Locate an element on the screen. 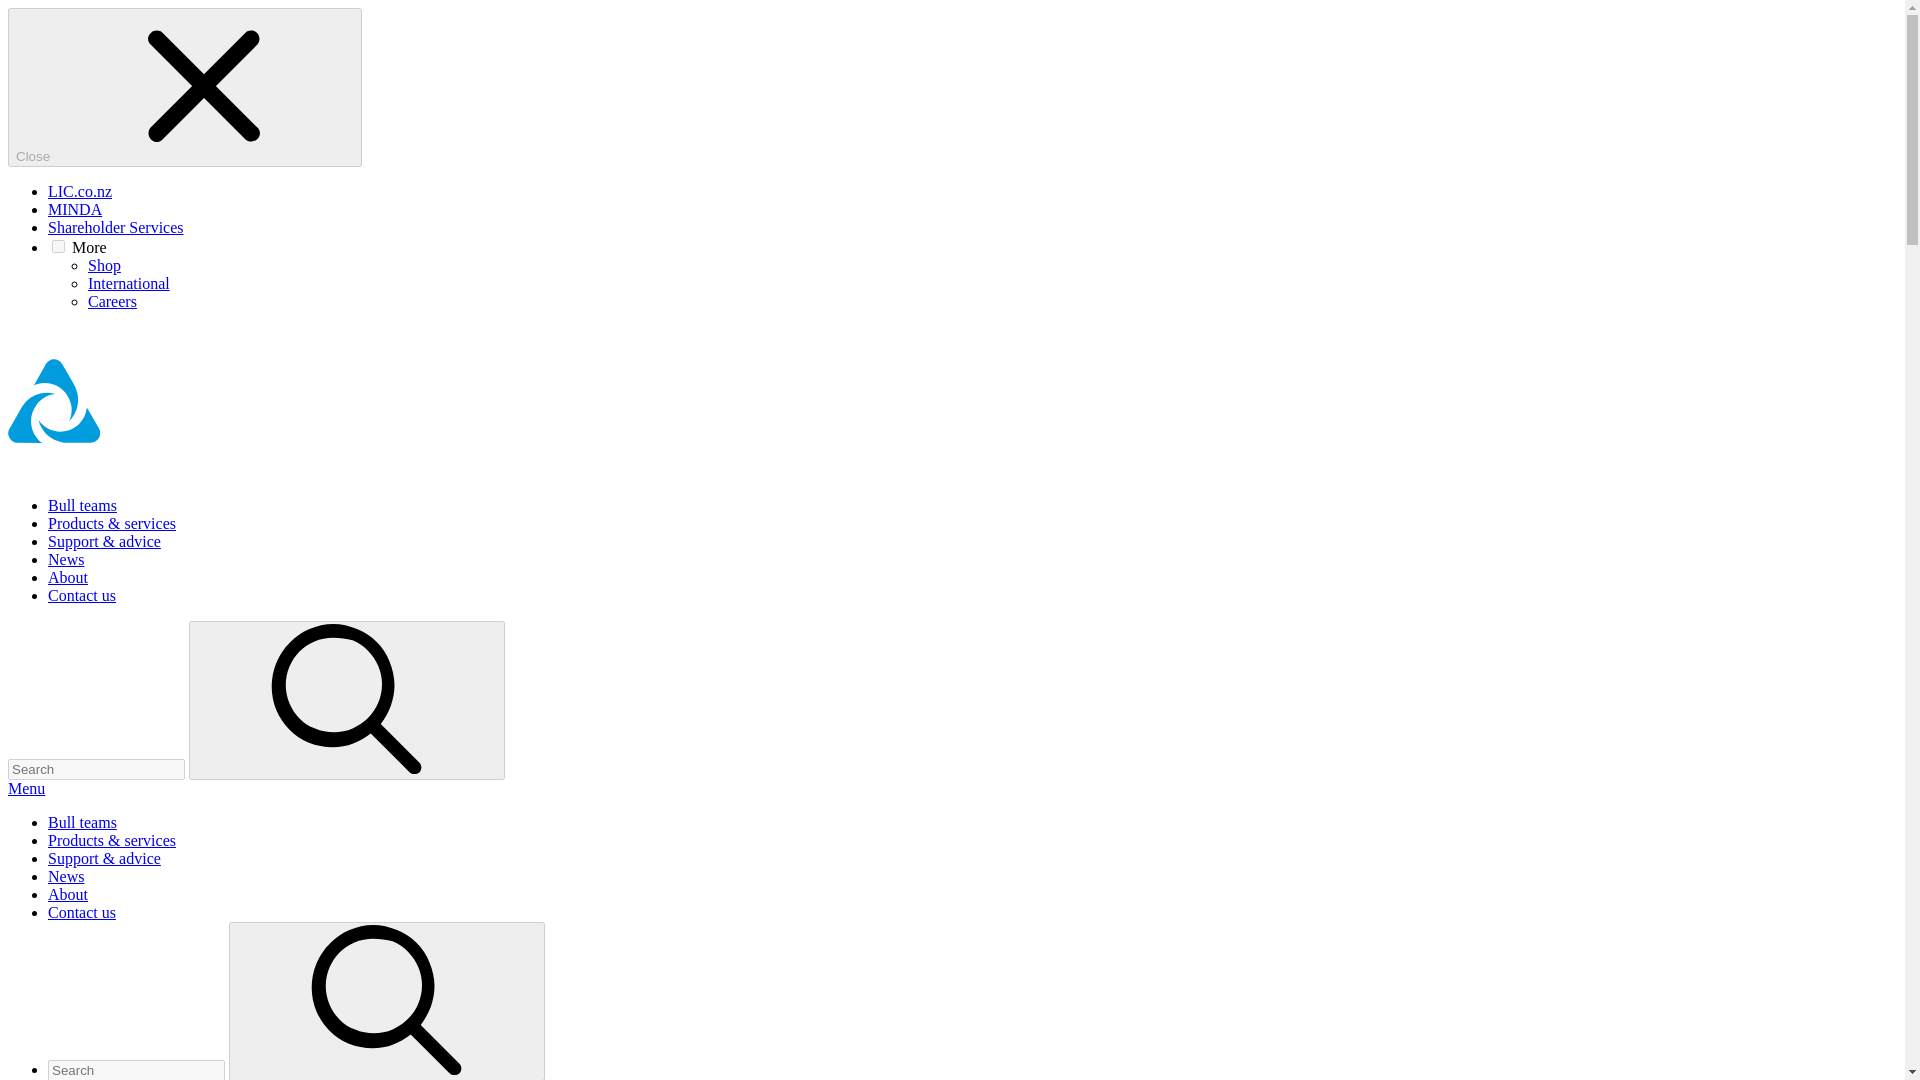 This screenshot has width=1920, height=1080. Menu is located at coordinates (26, 788).